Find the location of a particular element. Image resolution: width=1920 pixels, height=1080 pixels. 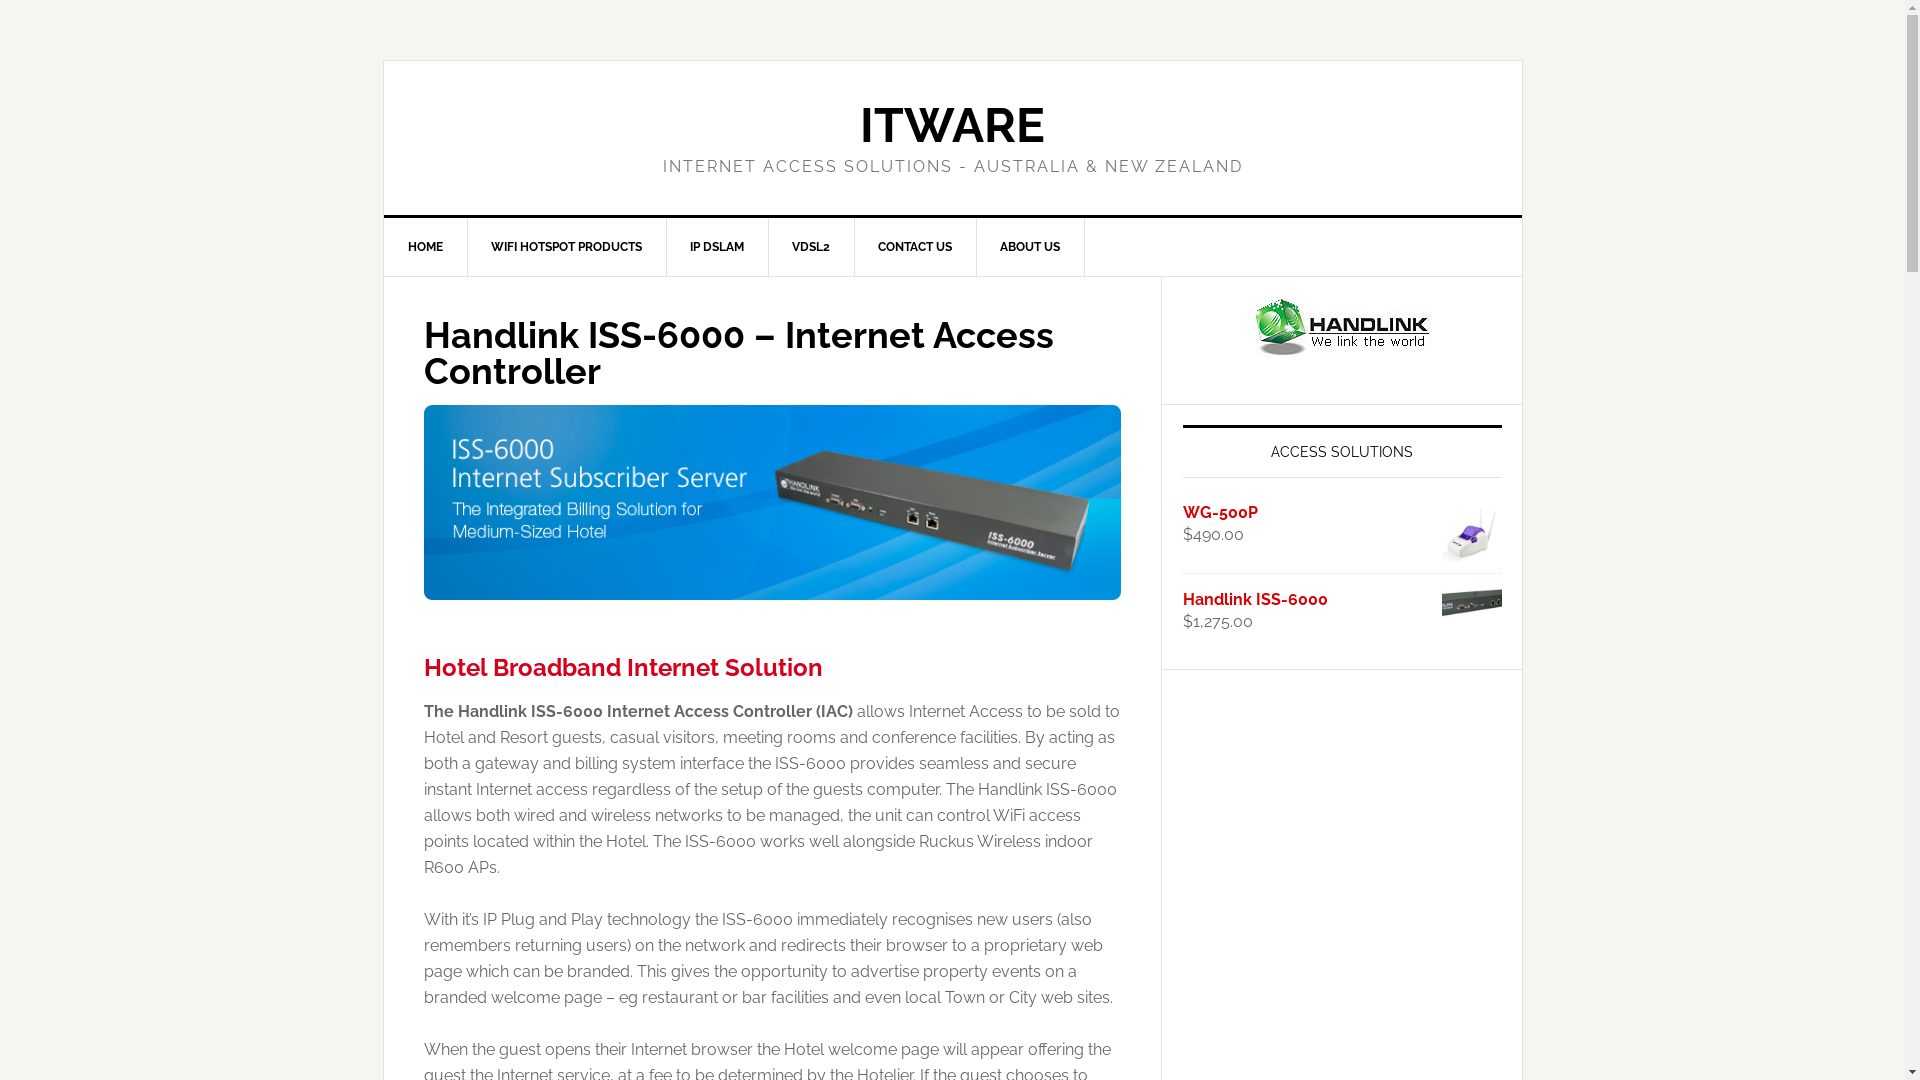

IP DSLAM is located at coordinates (718, 247).